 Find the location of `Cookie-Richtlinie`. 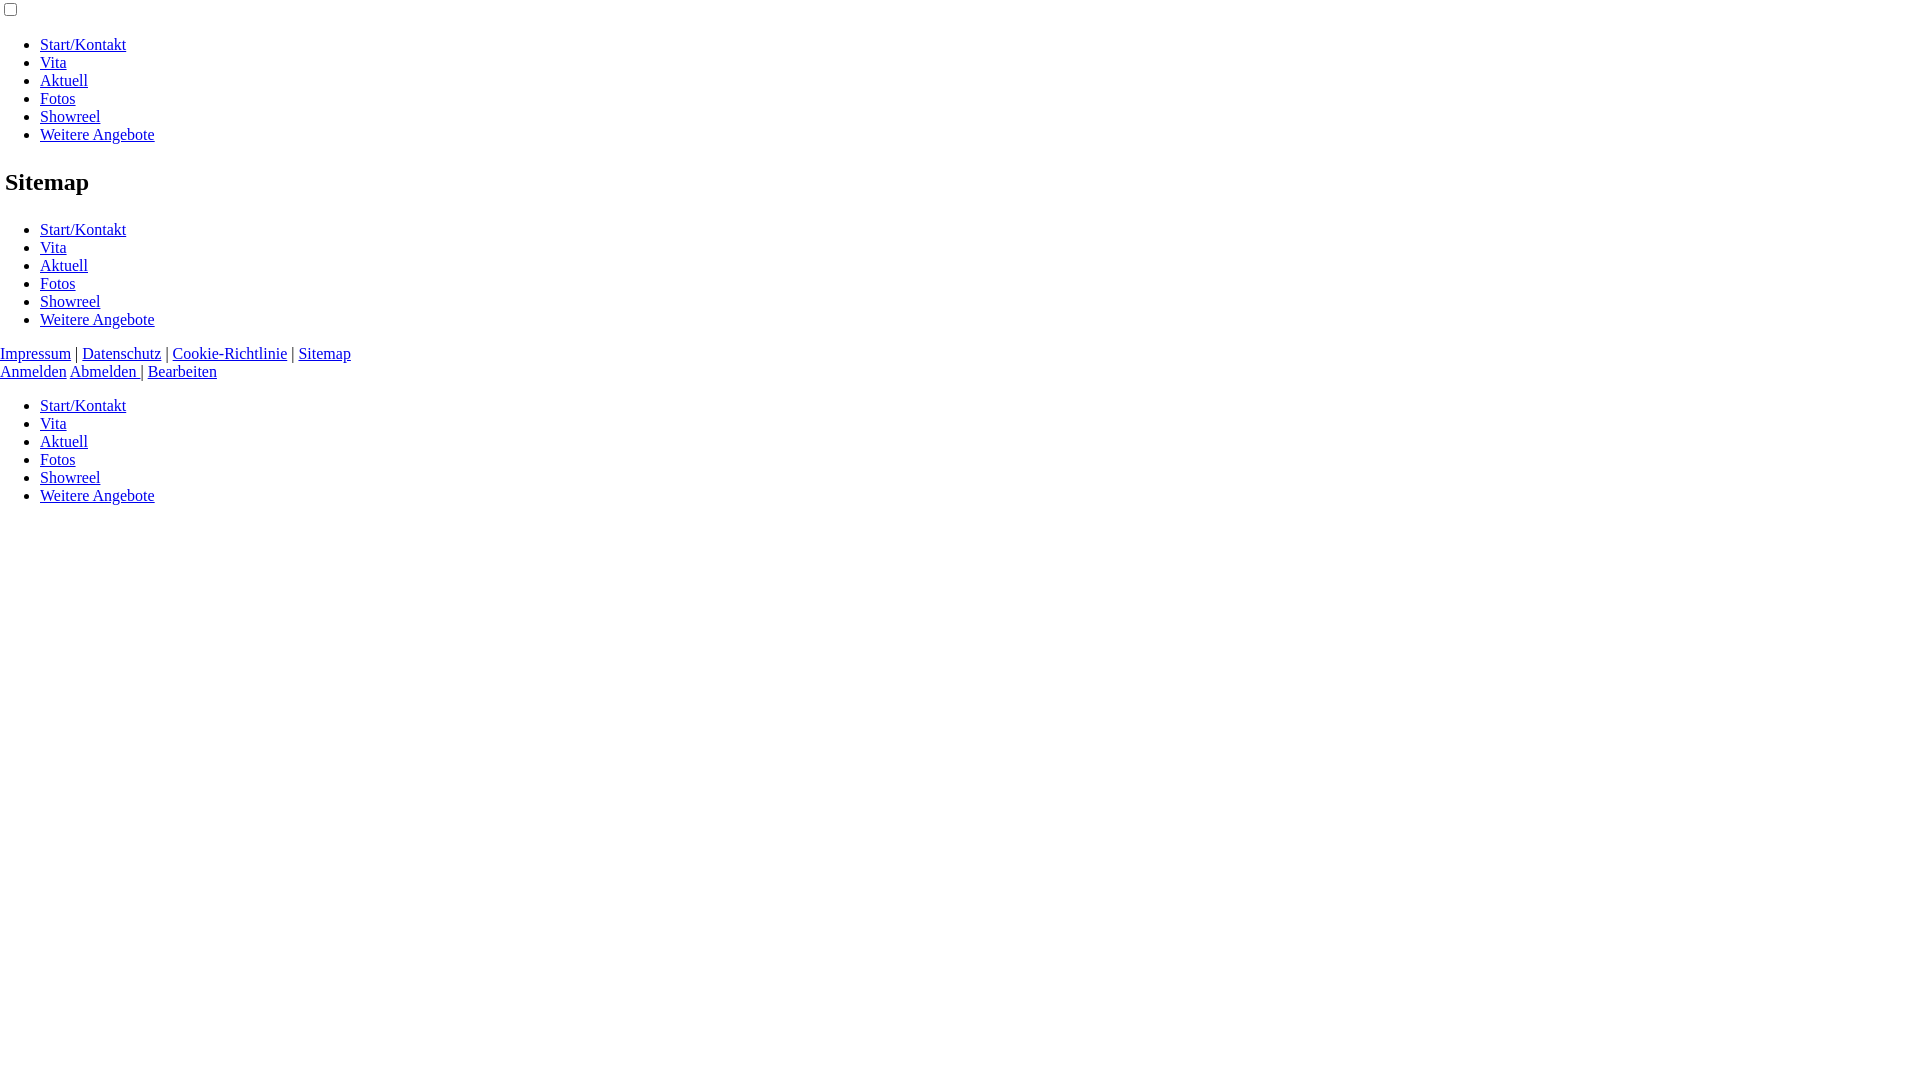

Cookie-Richtlinie is located at coordinates (230, 354).